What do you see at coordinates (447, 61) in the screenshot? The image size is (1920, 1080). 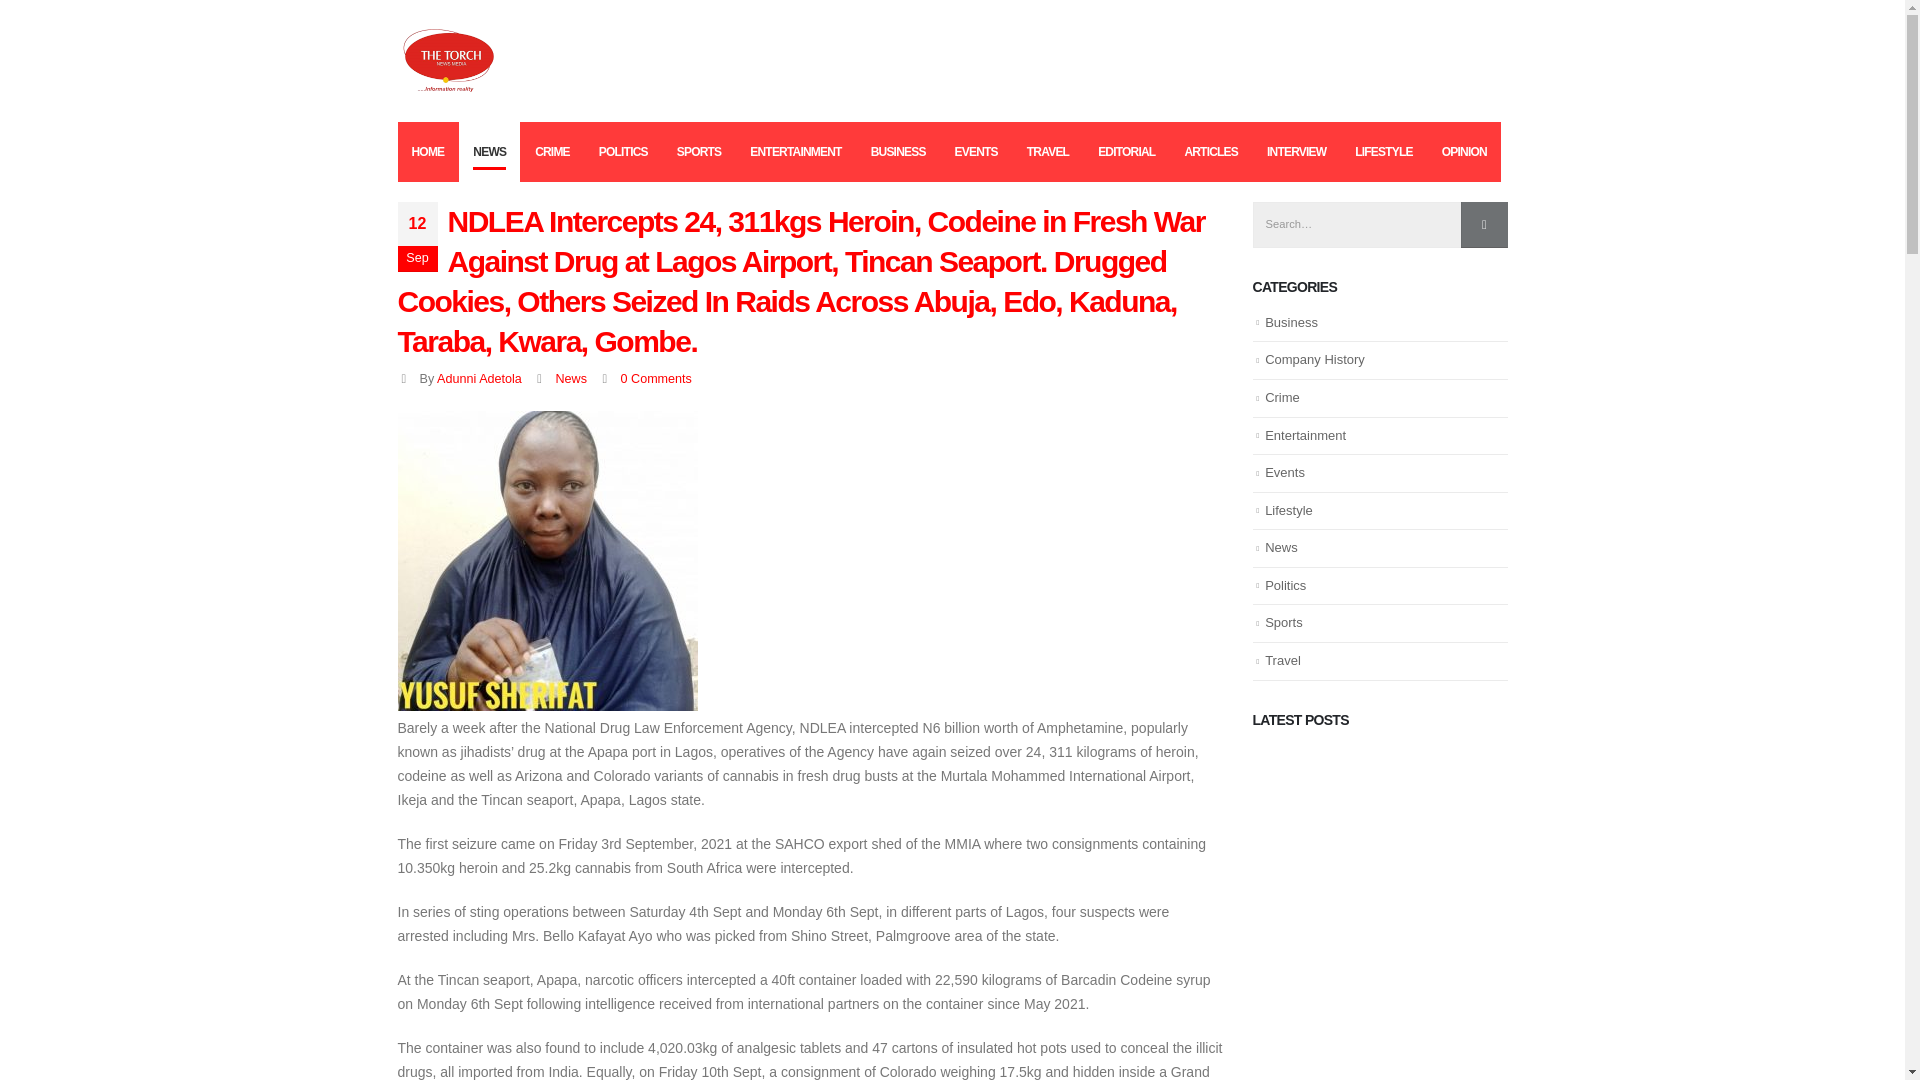 I see `thetorchnewsmedia - Information reality` at bounding box center [447, 61].